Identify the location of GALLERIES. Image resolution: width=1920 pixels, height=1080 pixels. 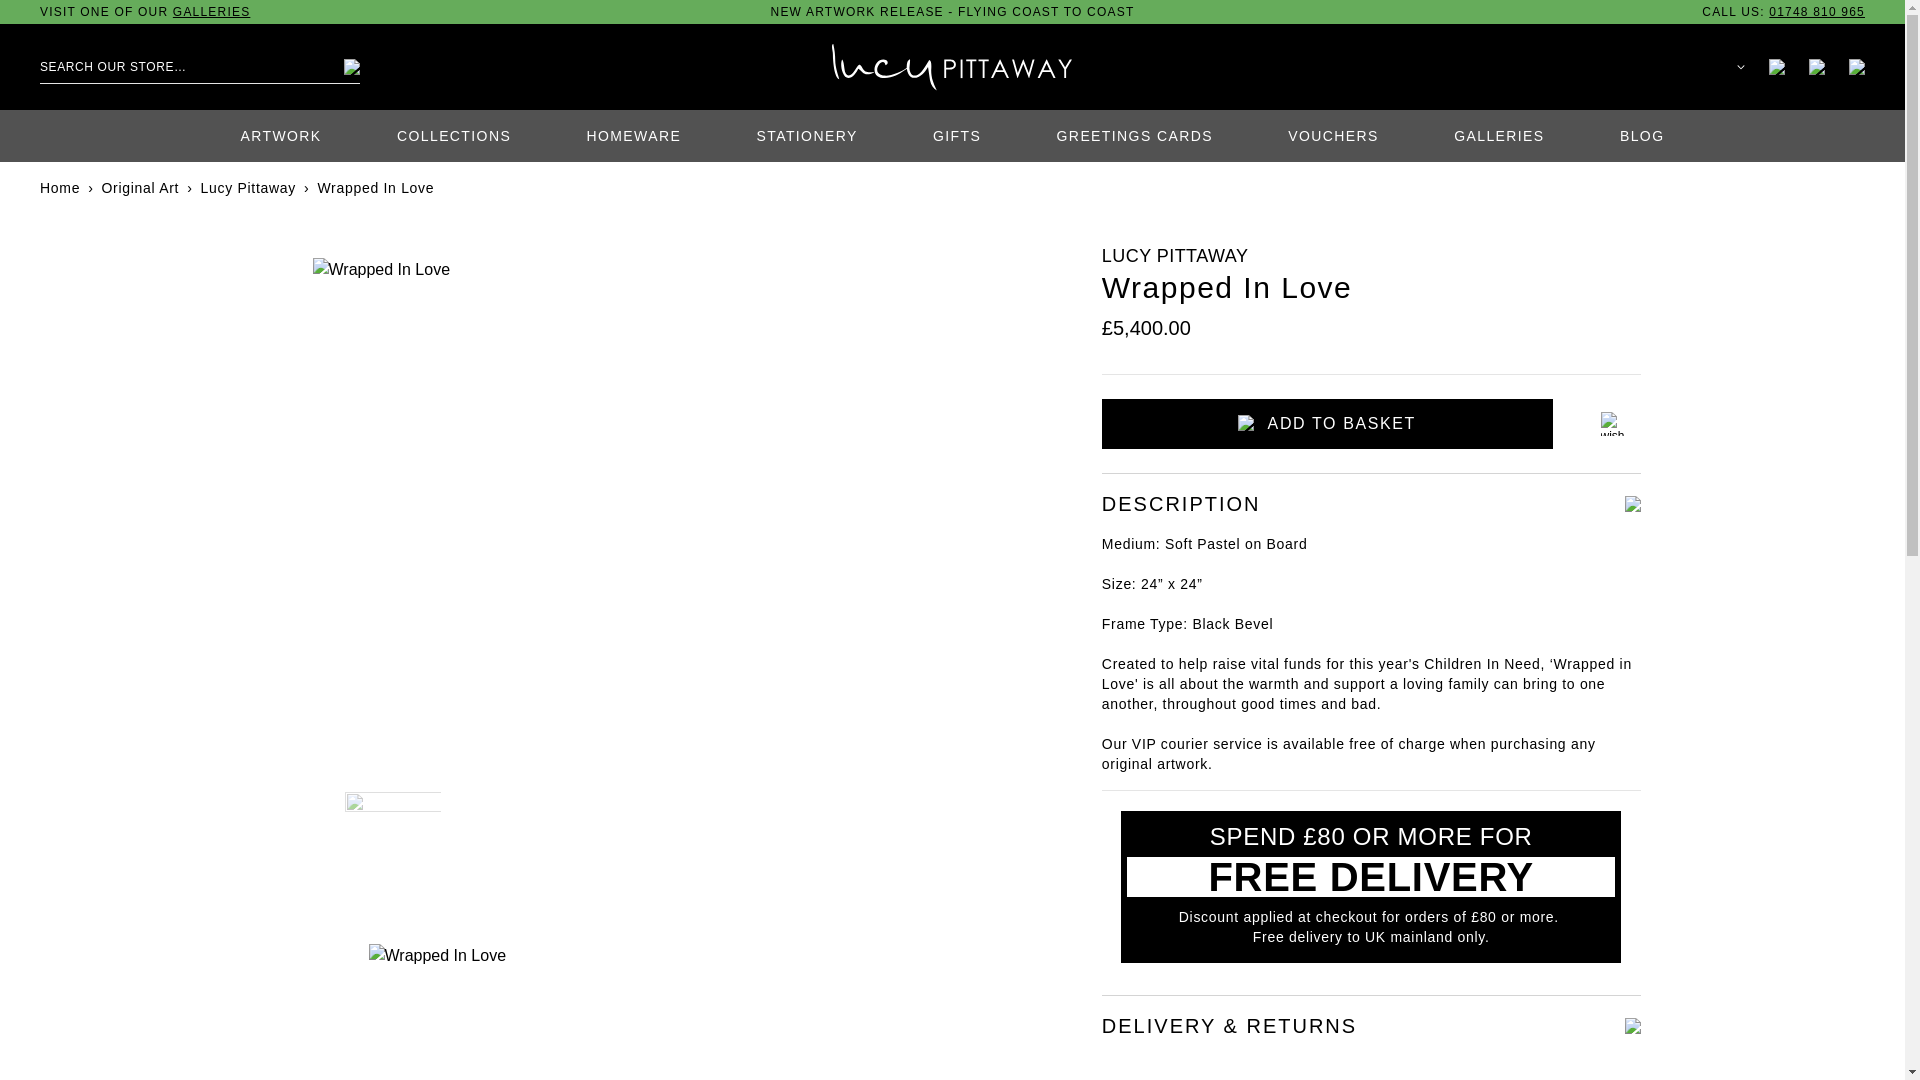
(212, 12).